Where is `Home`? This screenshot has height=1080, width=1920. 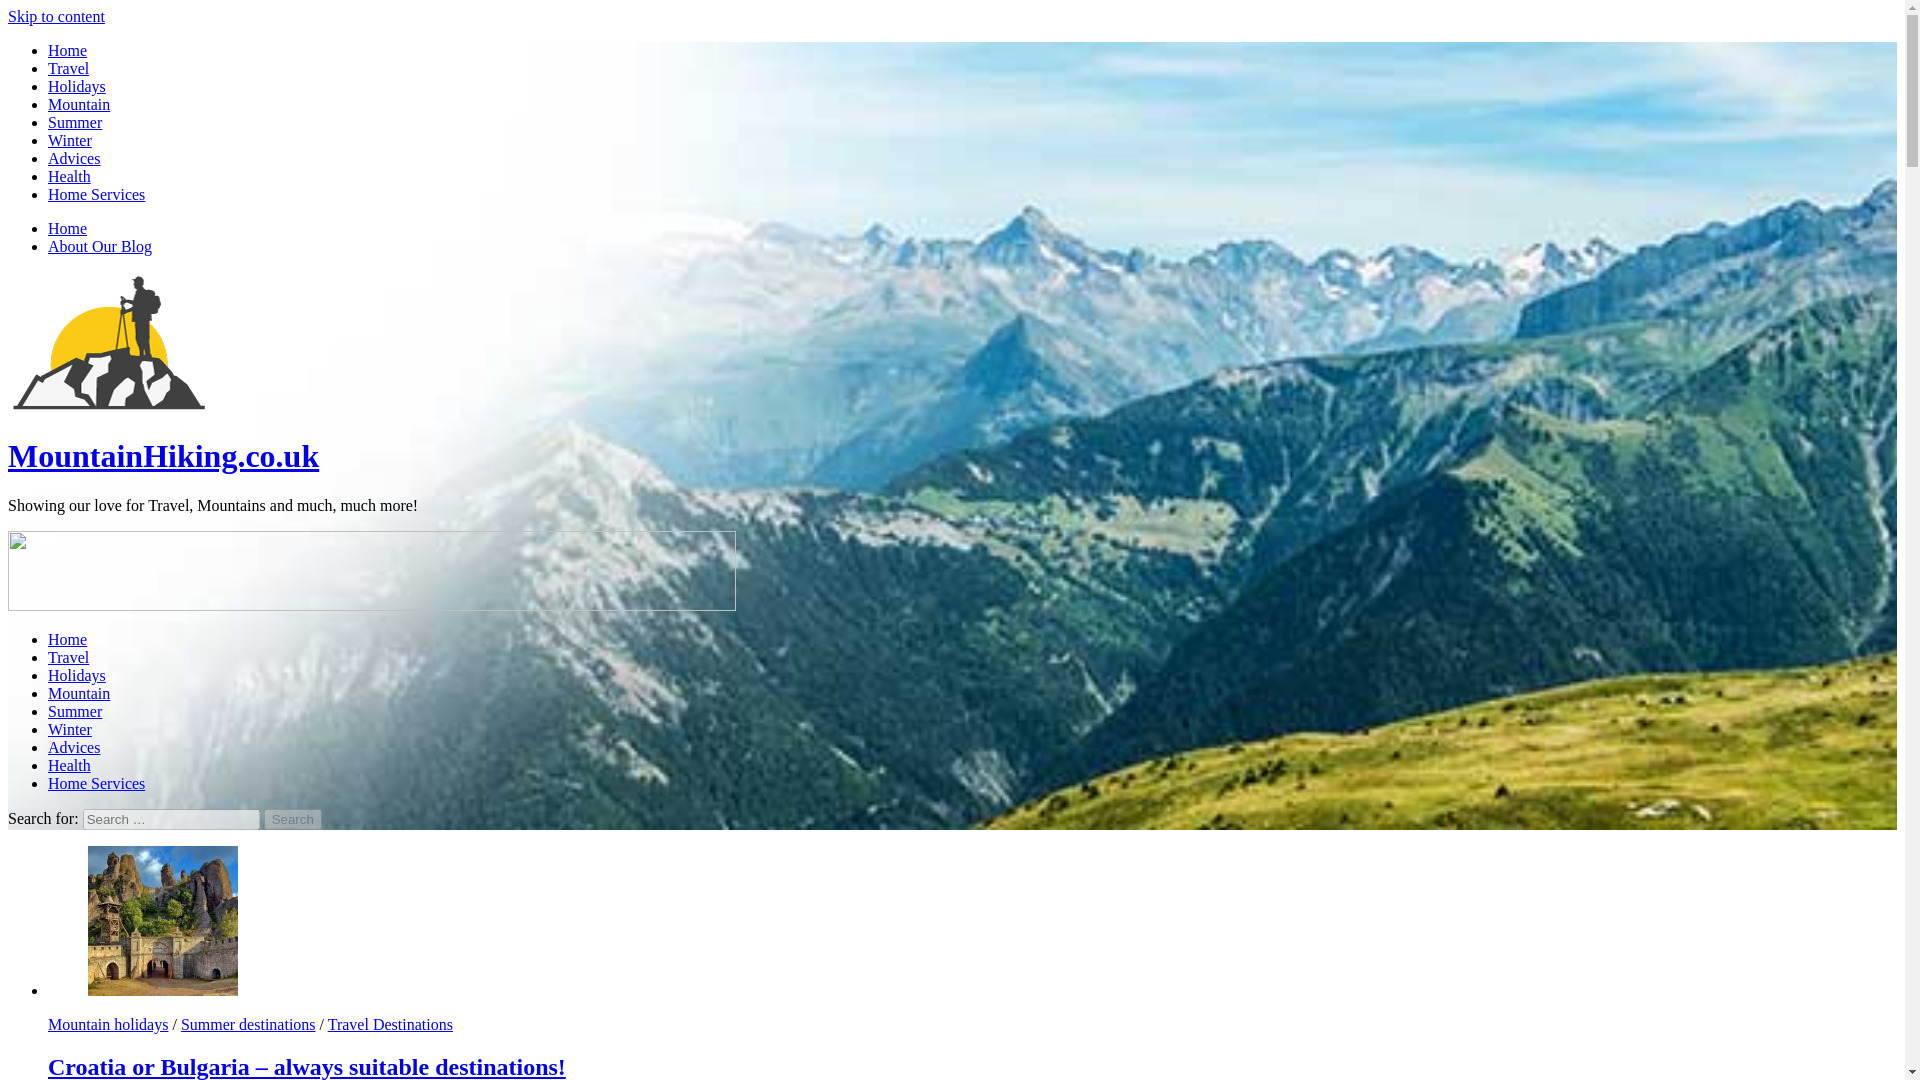
Home is located at coordinates (67, 228).